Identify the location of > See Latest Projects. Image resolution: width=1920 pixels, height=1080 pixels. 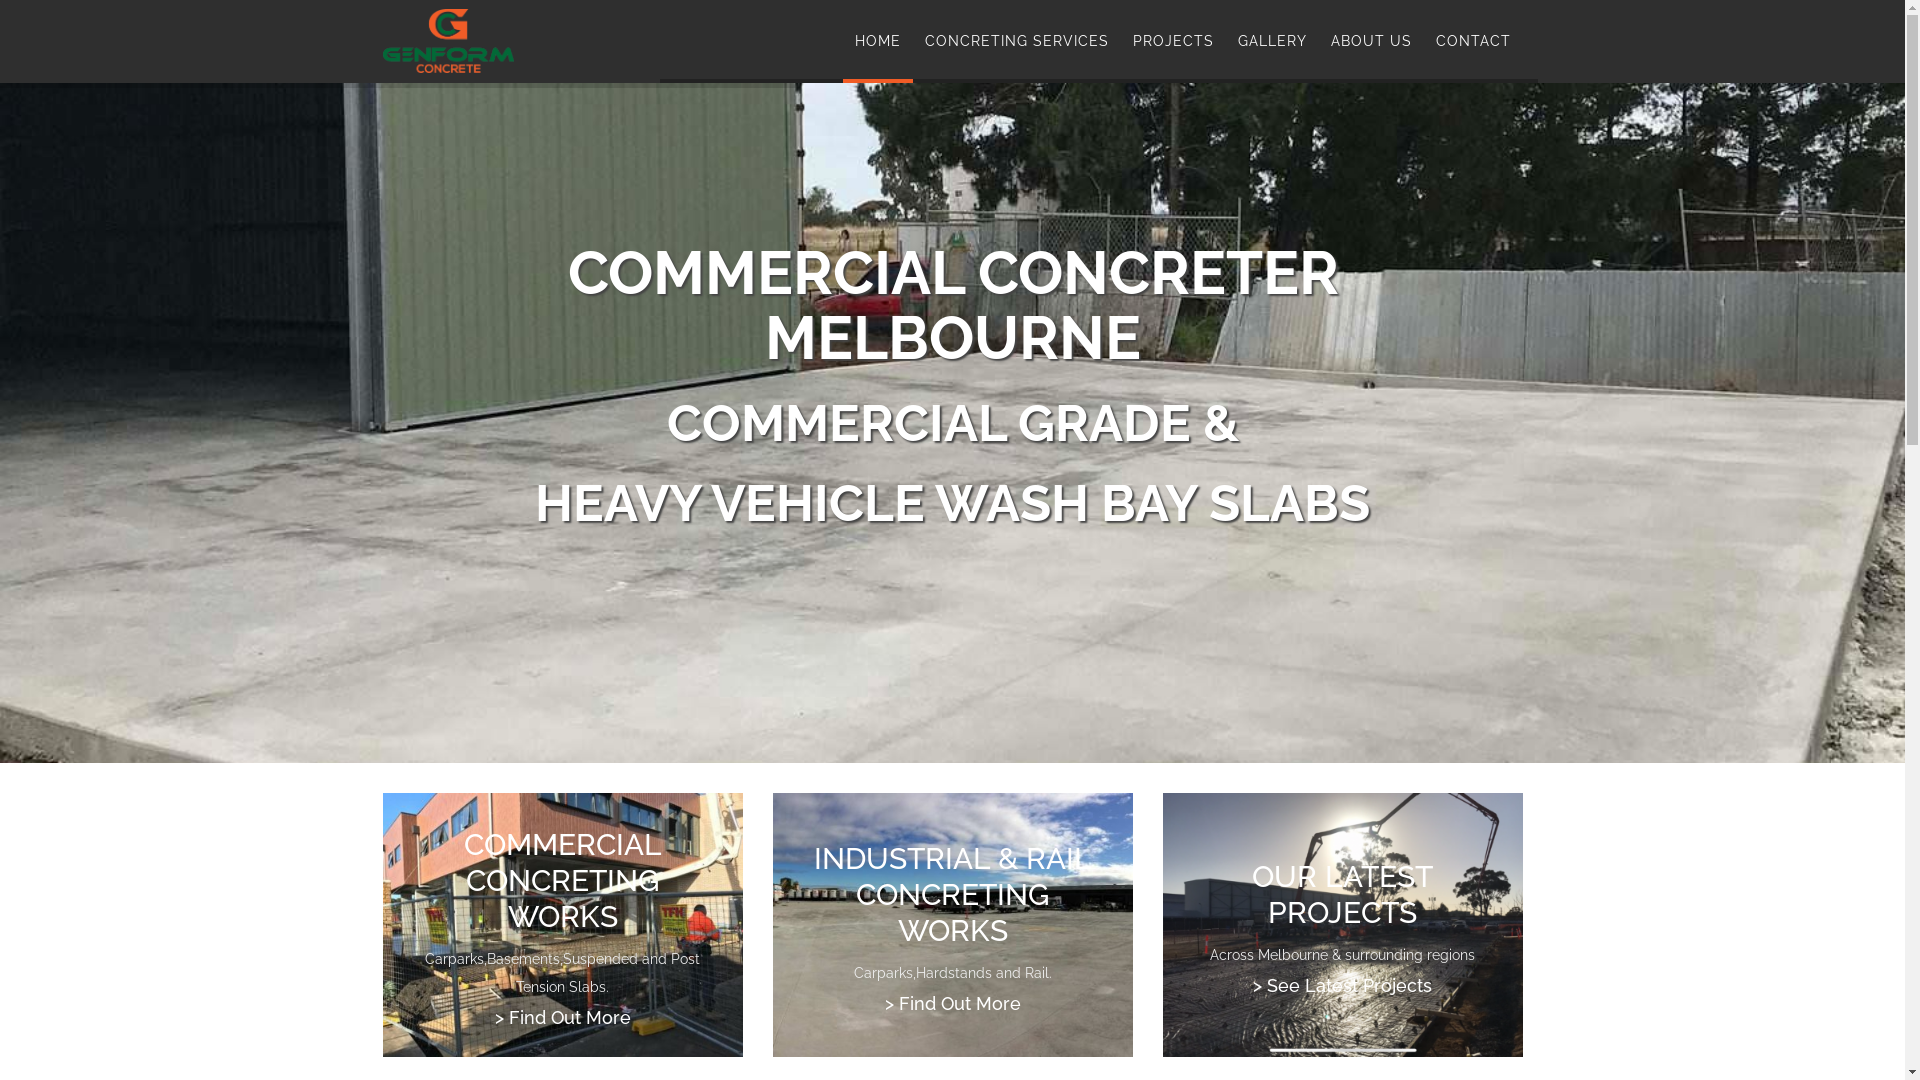
(1342, 986).